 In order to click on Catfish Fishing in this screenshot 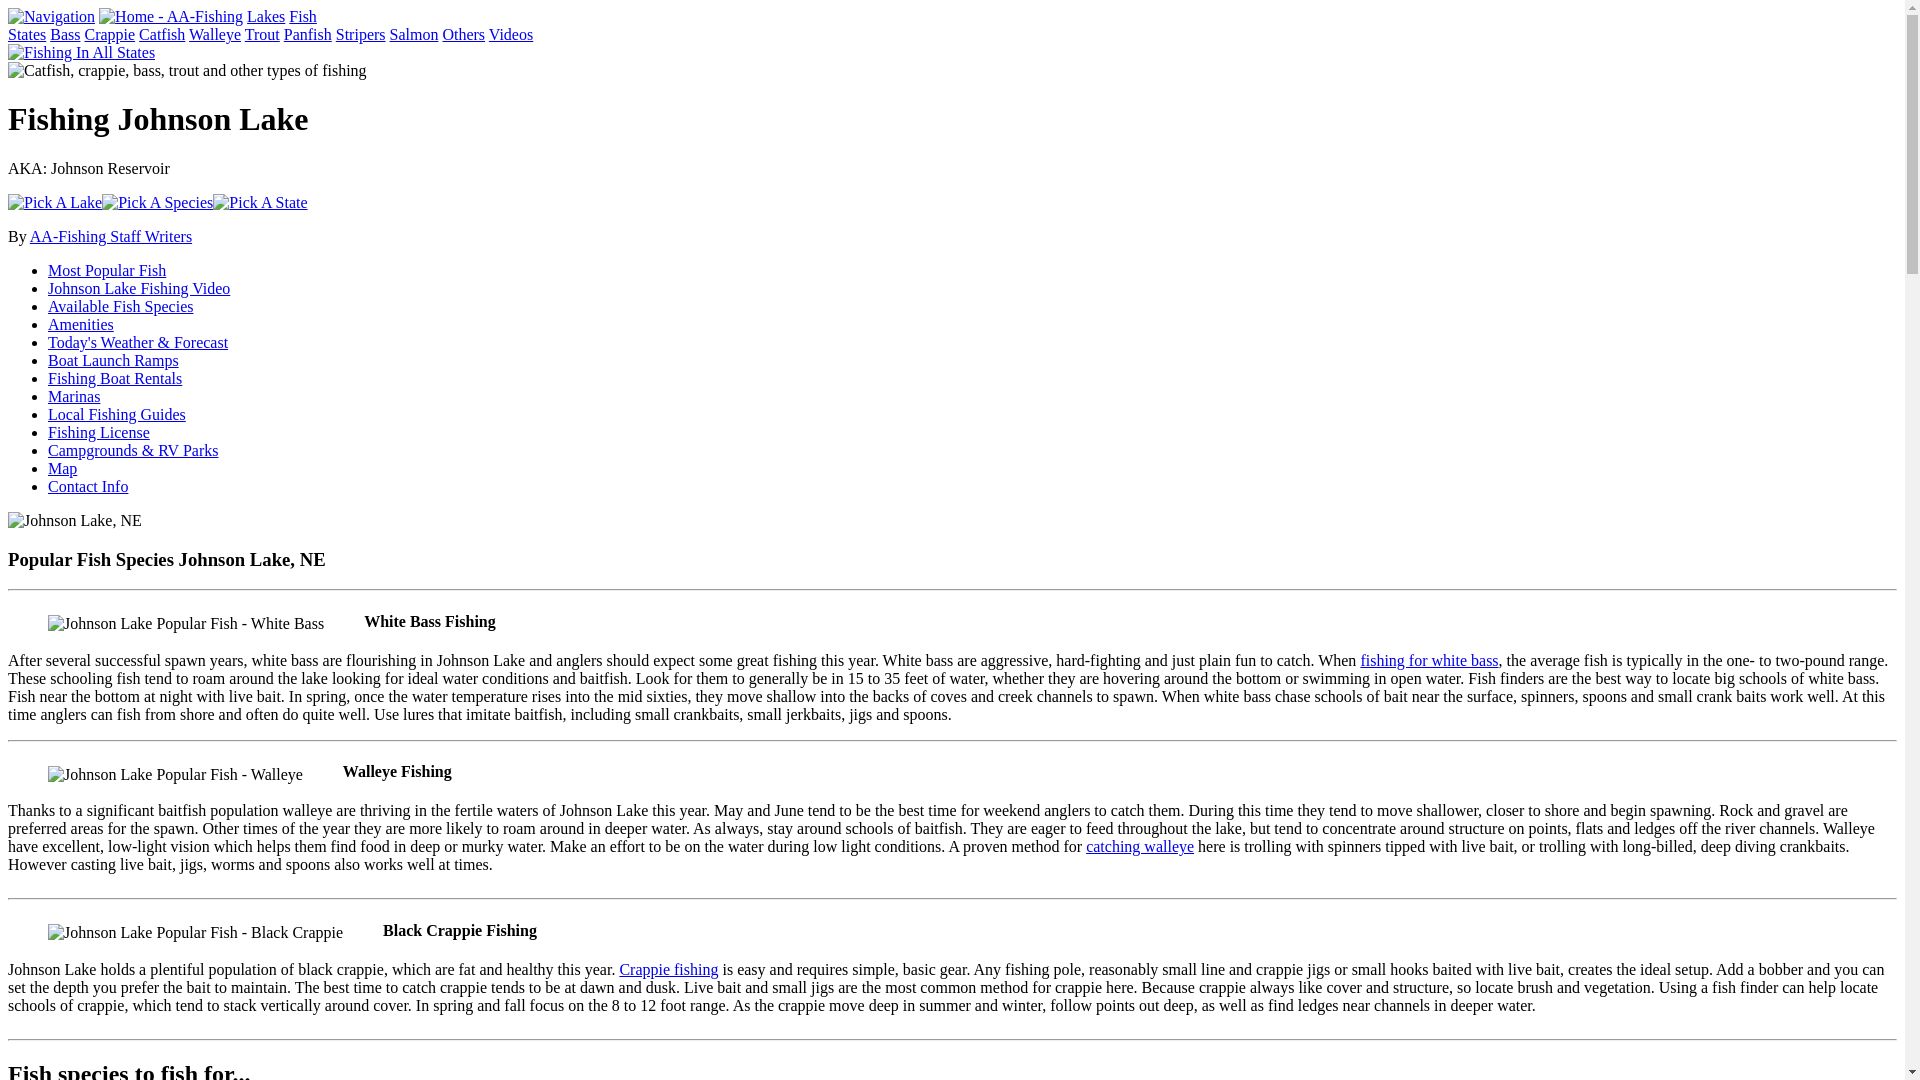, I will do `click(161, 34)`.